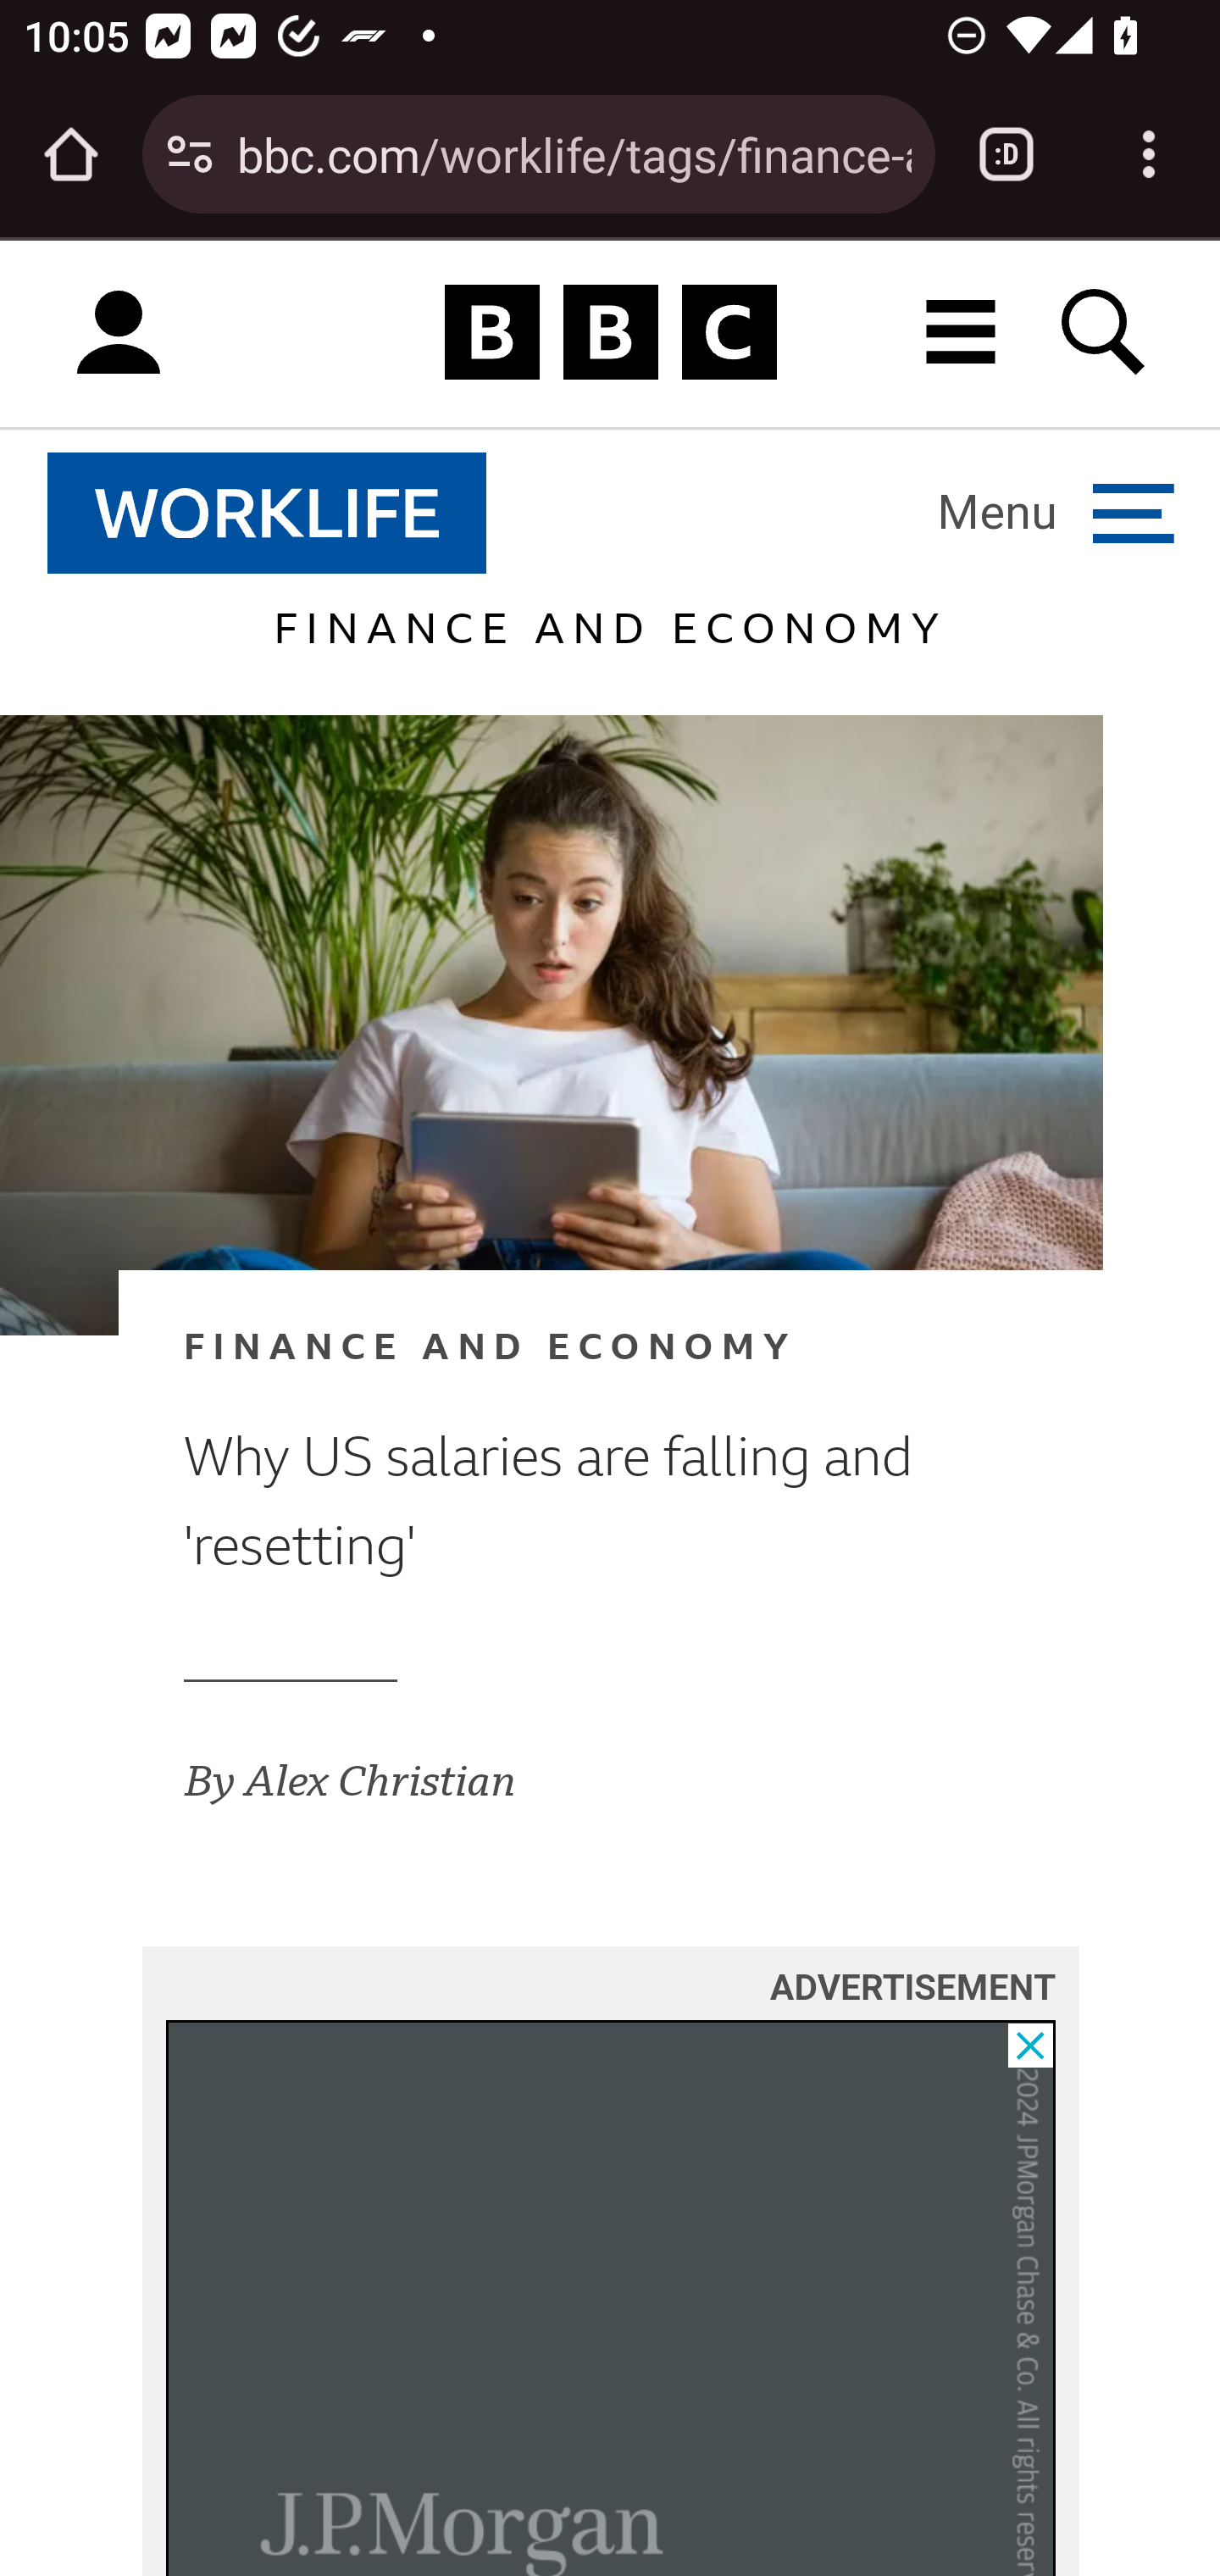 This screenshot has height=2576, width=1220. I want to click on Why US salaries are falling and 'resetting', so click(557, 1502).